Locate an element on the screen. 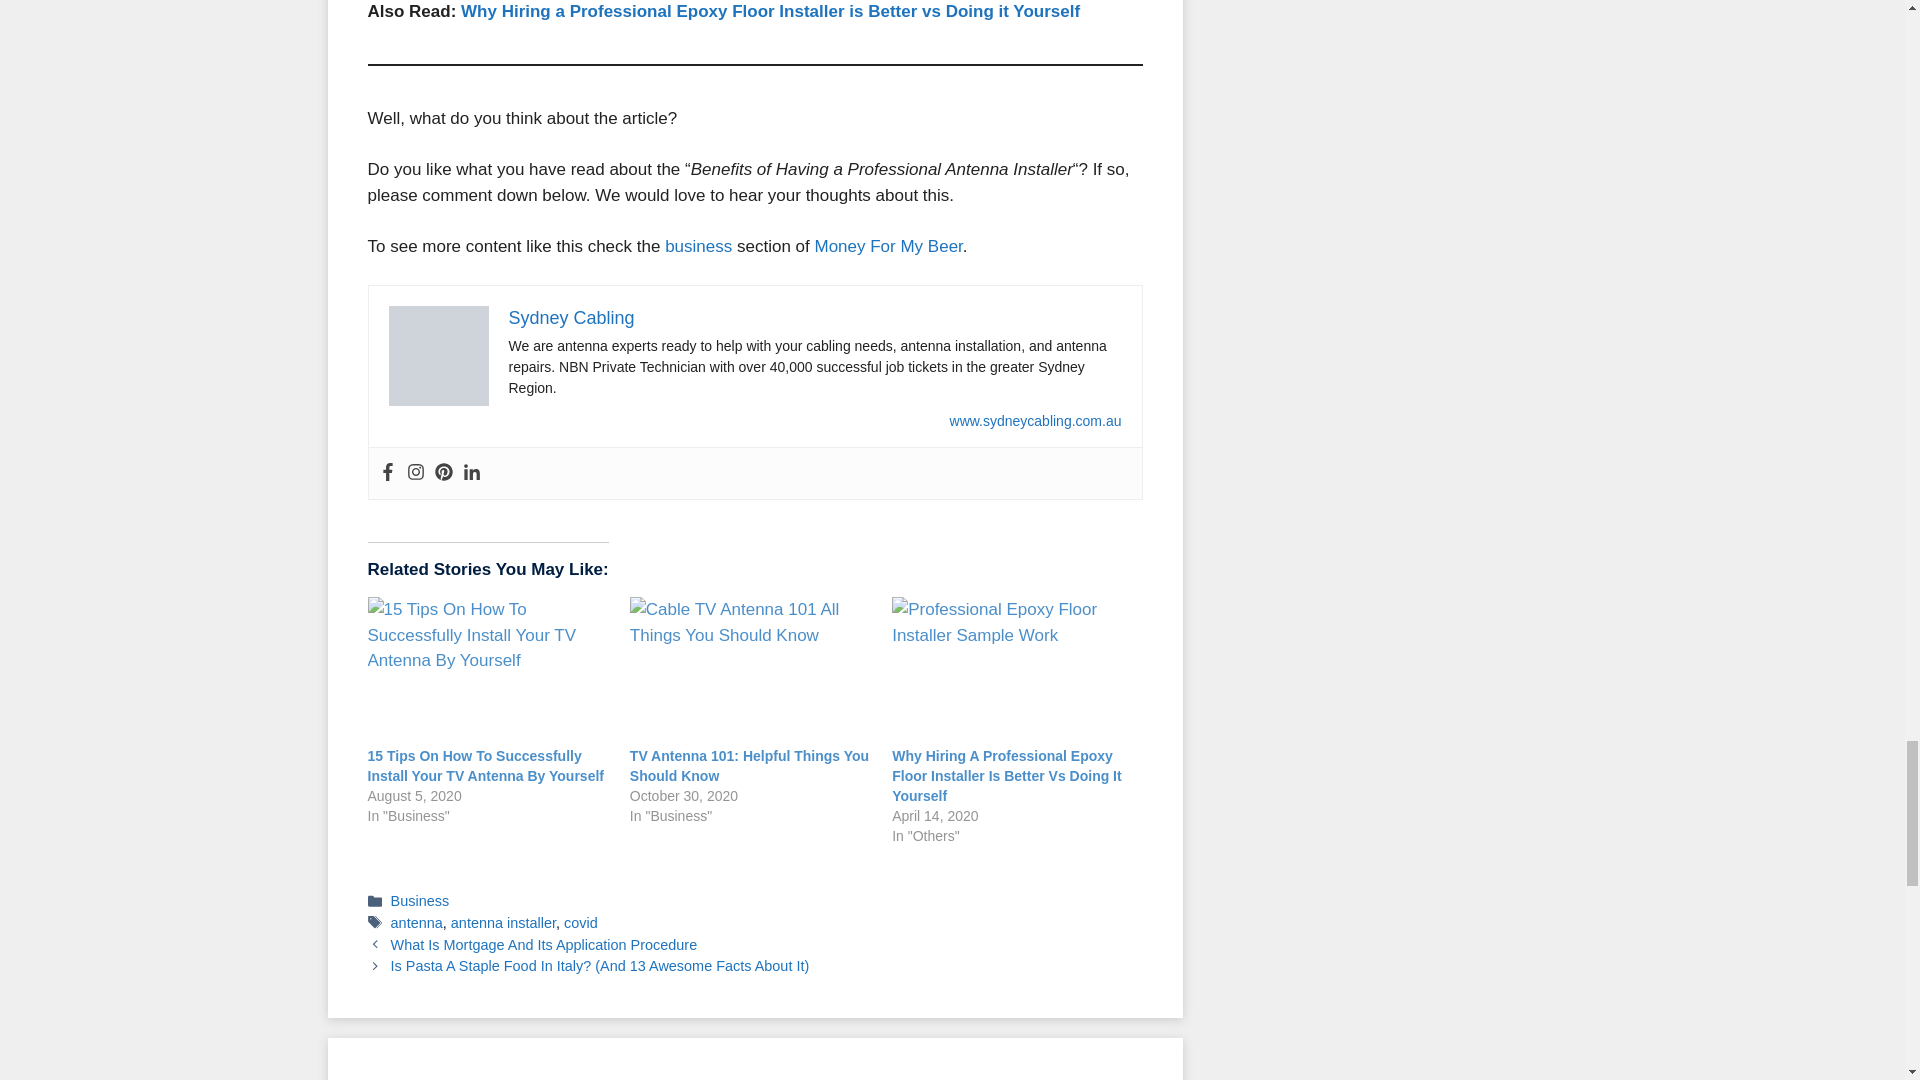 This screenshot has width=1920, height=1080. Benefits Of Having A Professional Antenna Installer 3 is located at coordinates (437, 356).